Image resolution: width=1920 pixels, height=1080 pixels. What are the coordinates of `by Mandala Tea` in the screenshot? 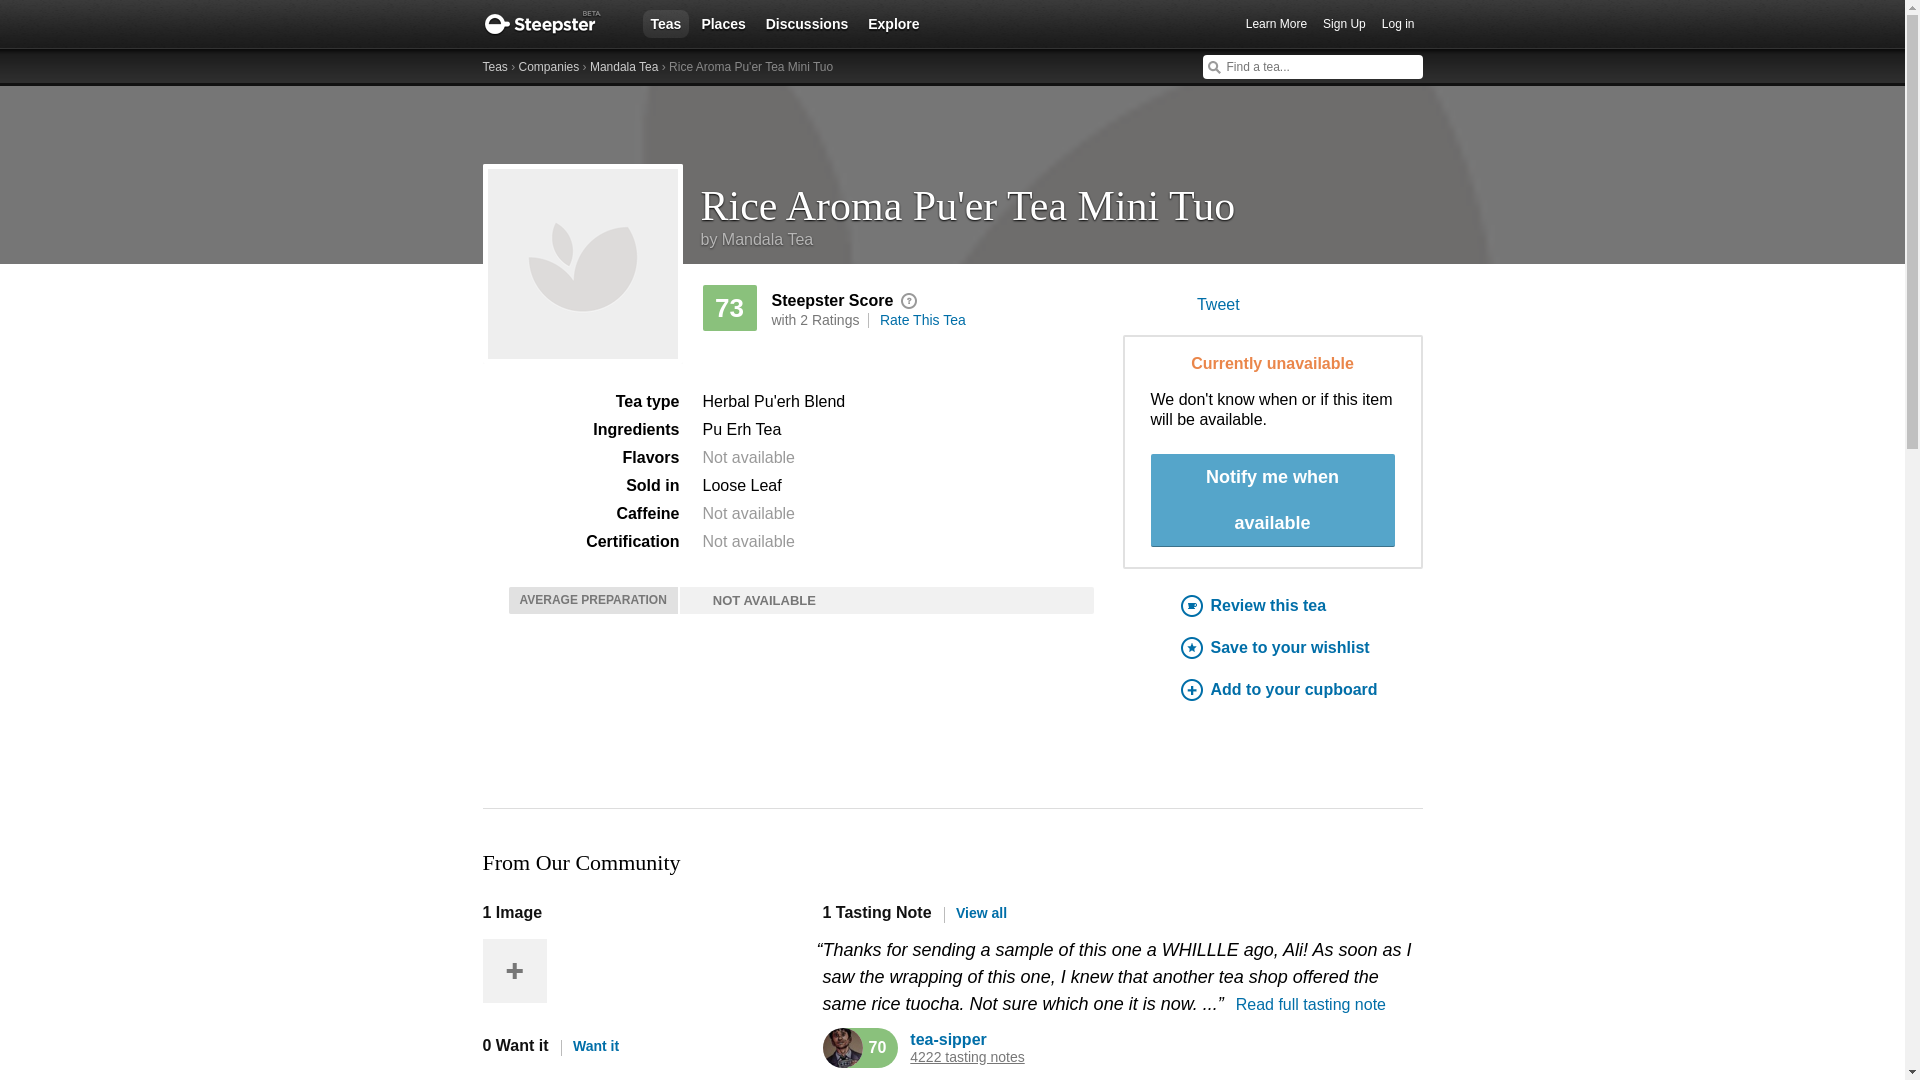 It's located at (756, 240).